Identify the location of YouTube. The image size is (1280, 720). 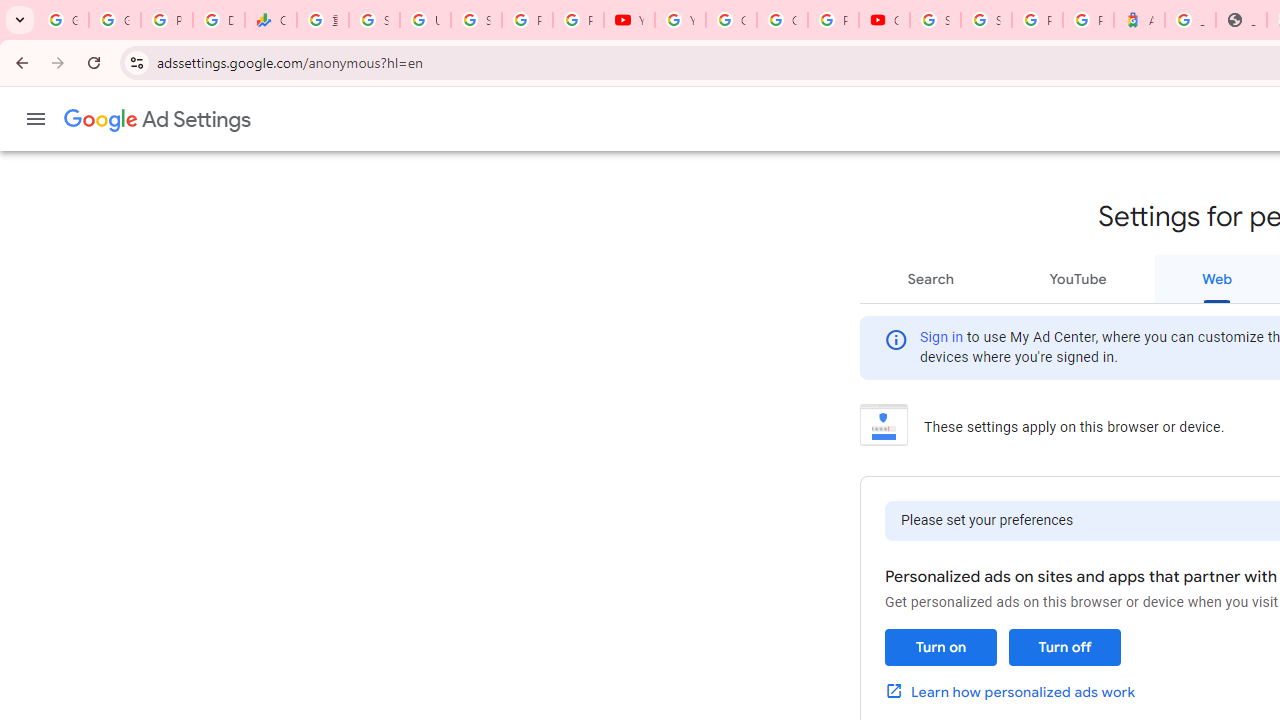
(680, 20).